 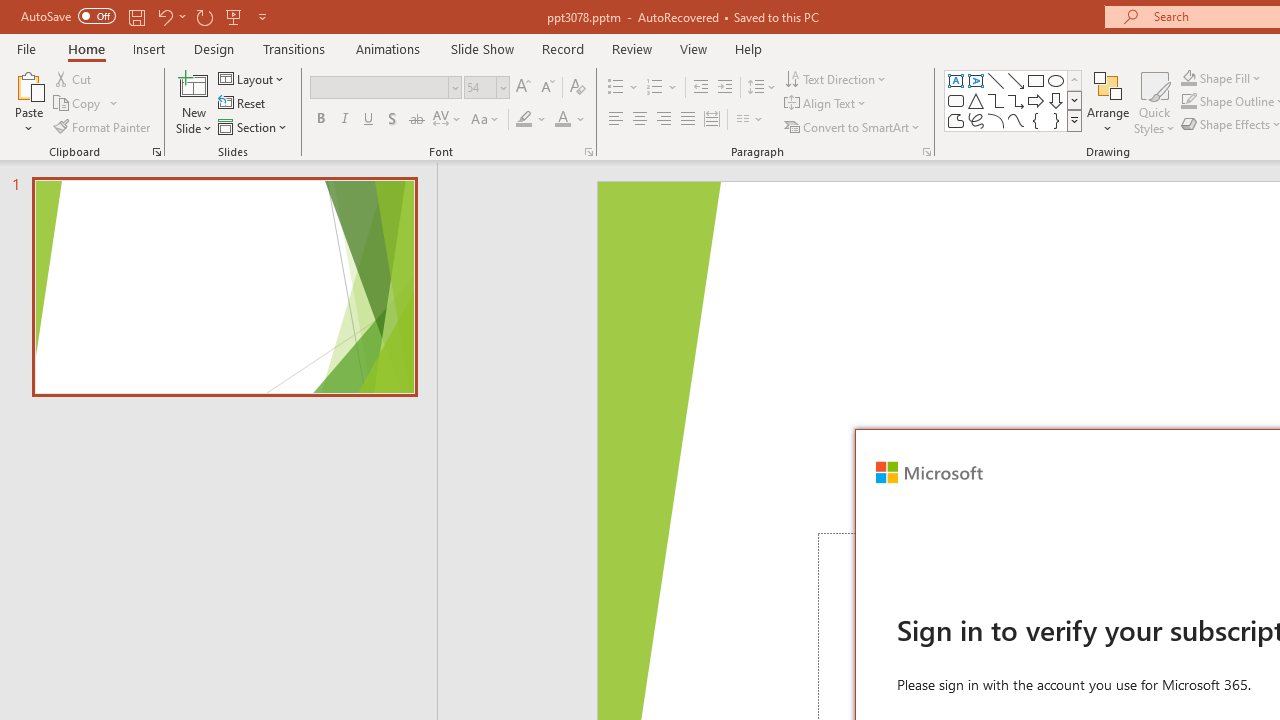 I want to click on Character Spacing, so click(x=448, y=120).